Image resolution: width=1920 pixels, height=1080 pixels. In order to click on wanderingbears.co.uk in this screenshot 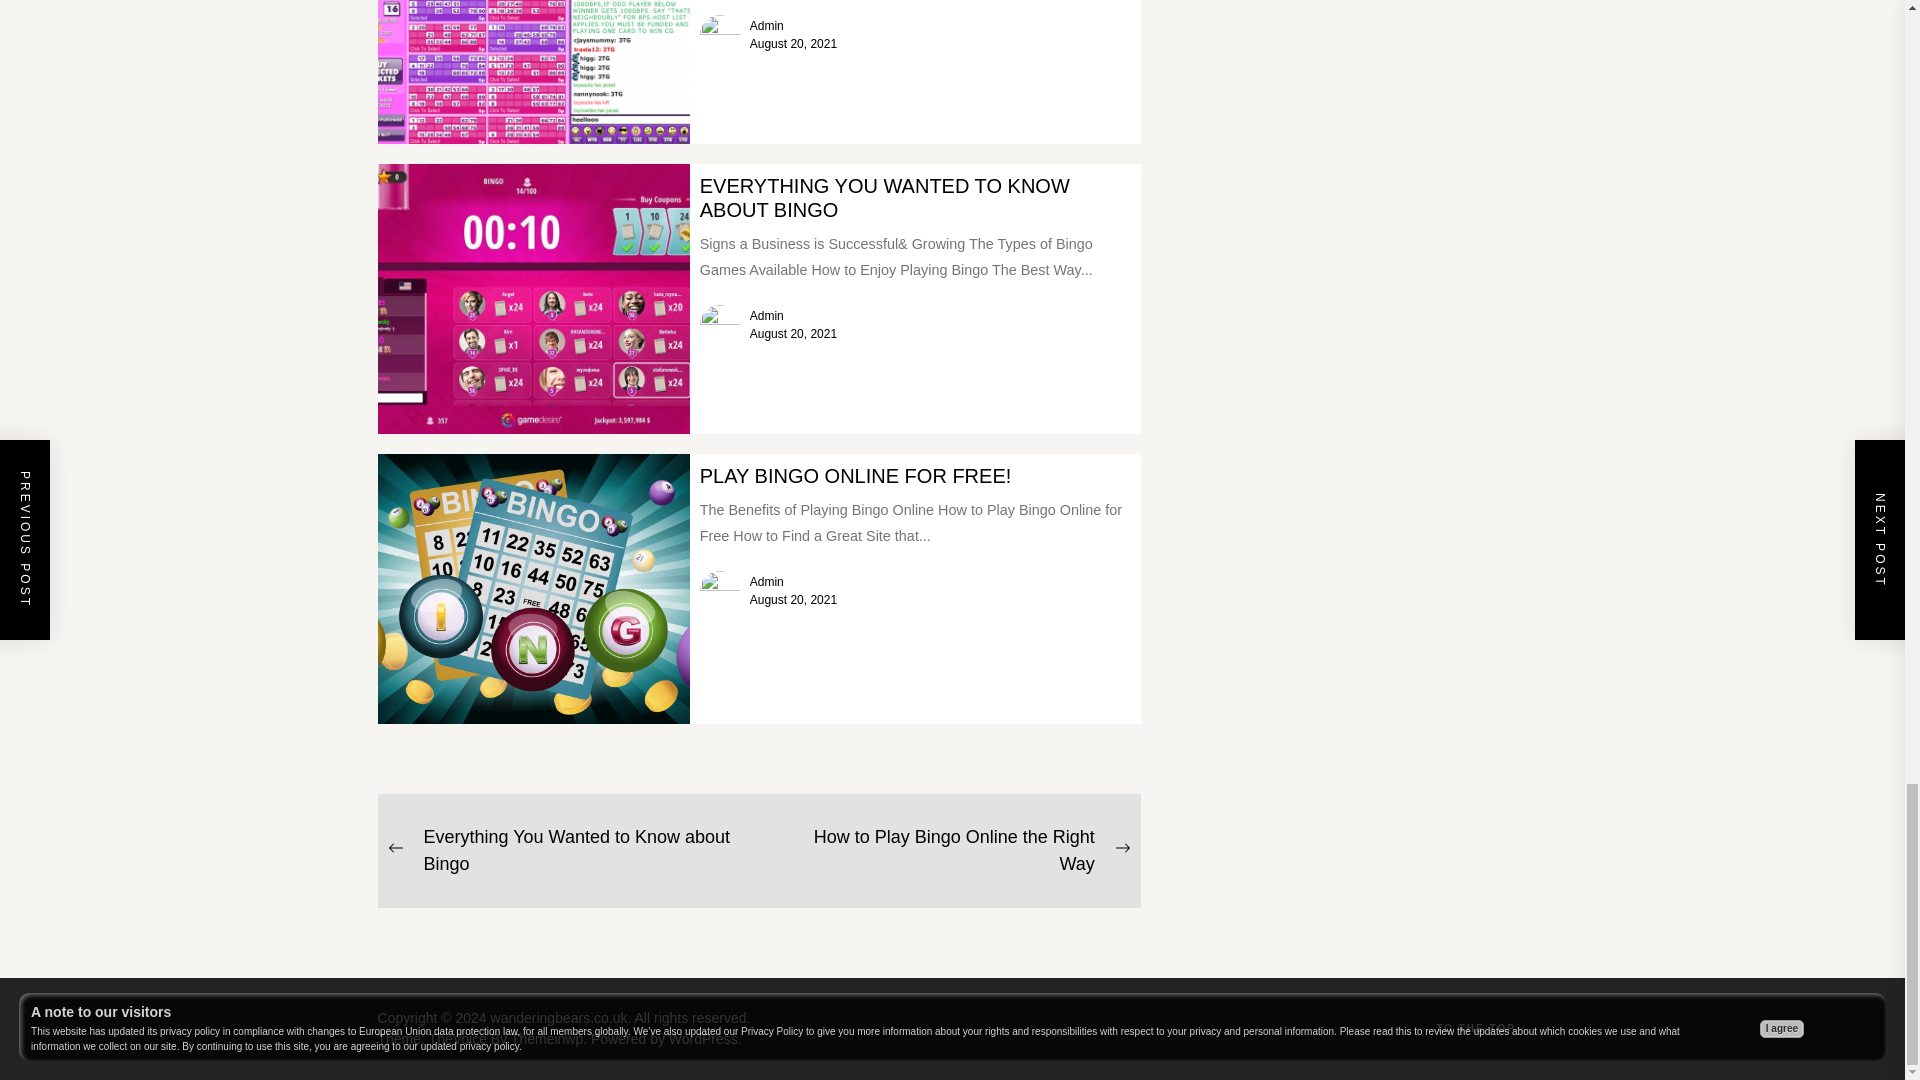, I will do `click(794, 43)`.